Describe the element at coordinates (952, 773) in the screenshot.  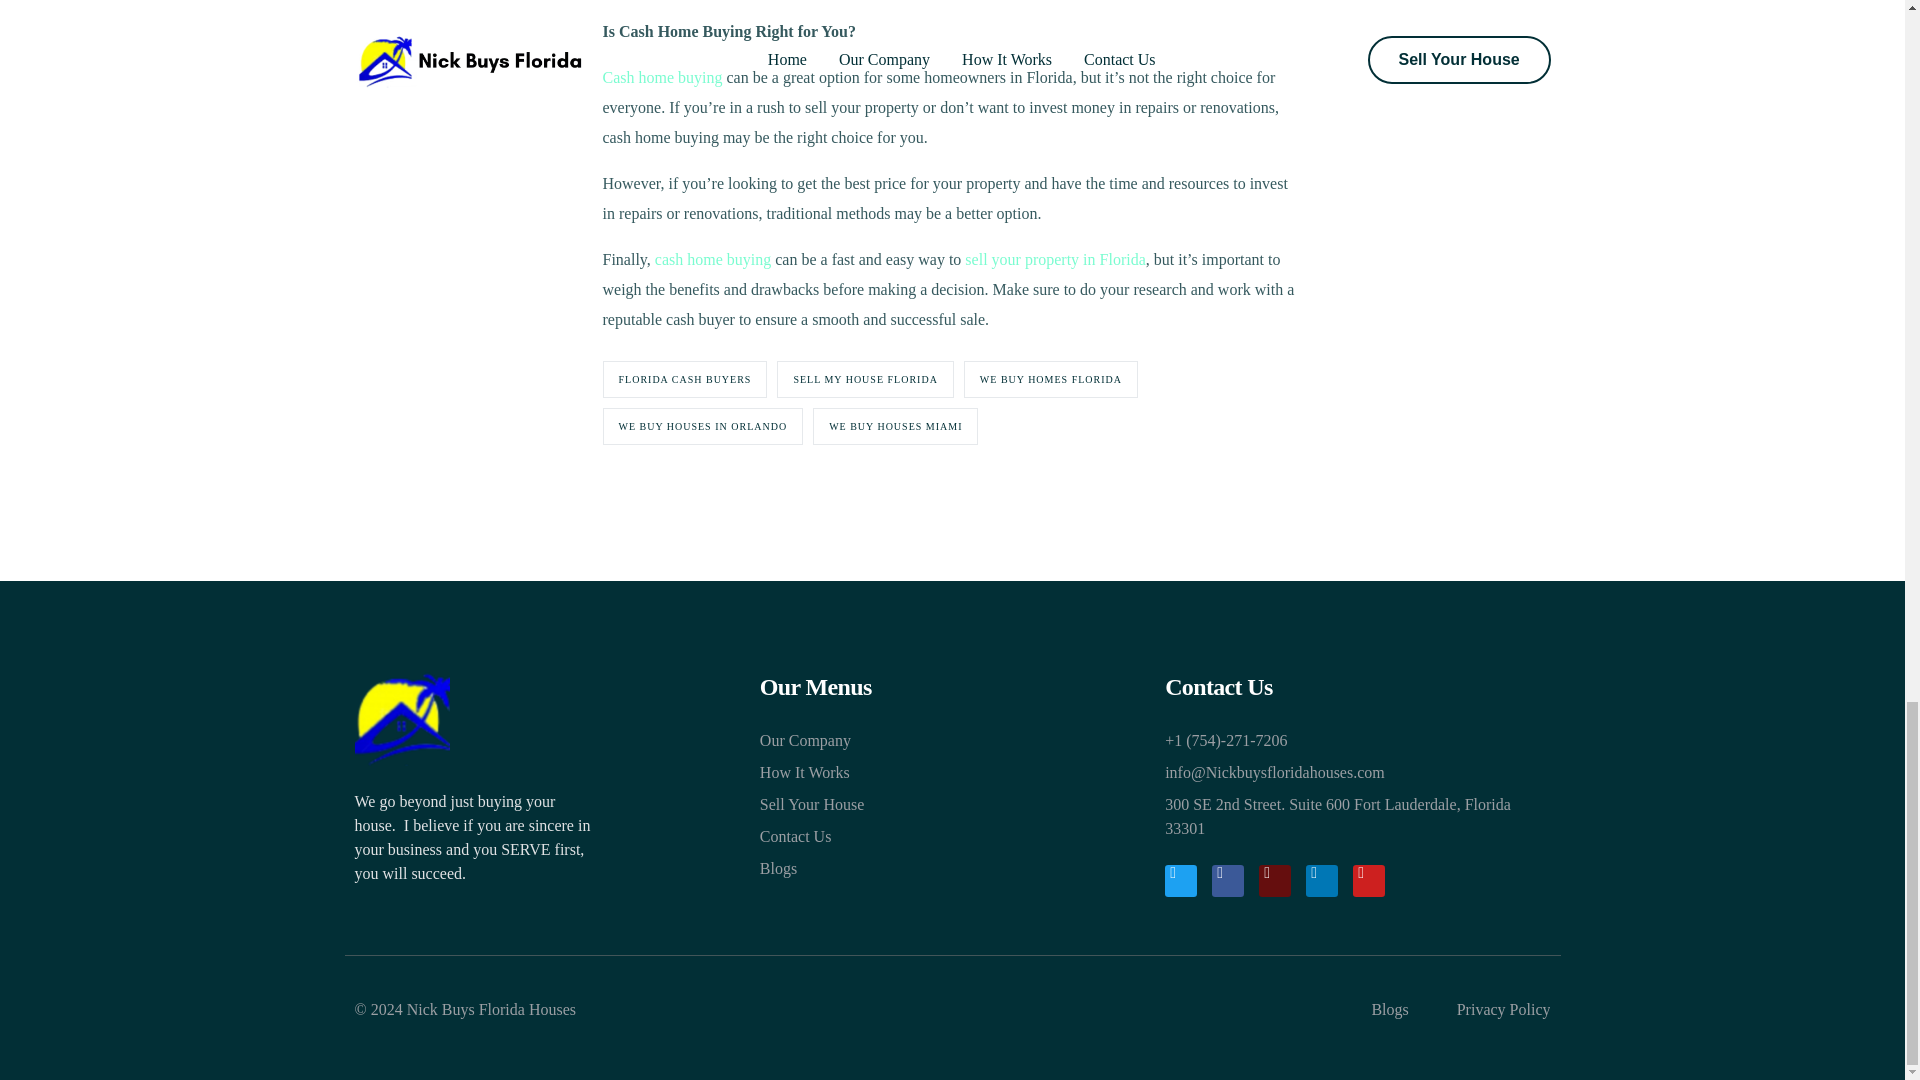
I see `How It Works` at that location.